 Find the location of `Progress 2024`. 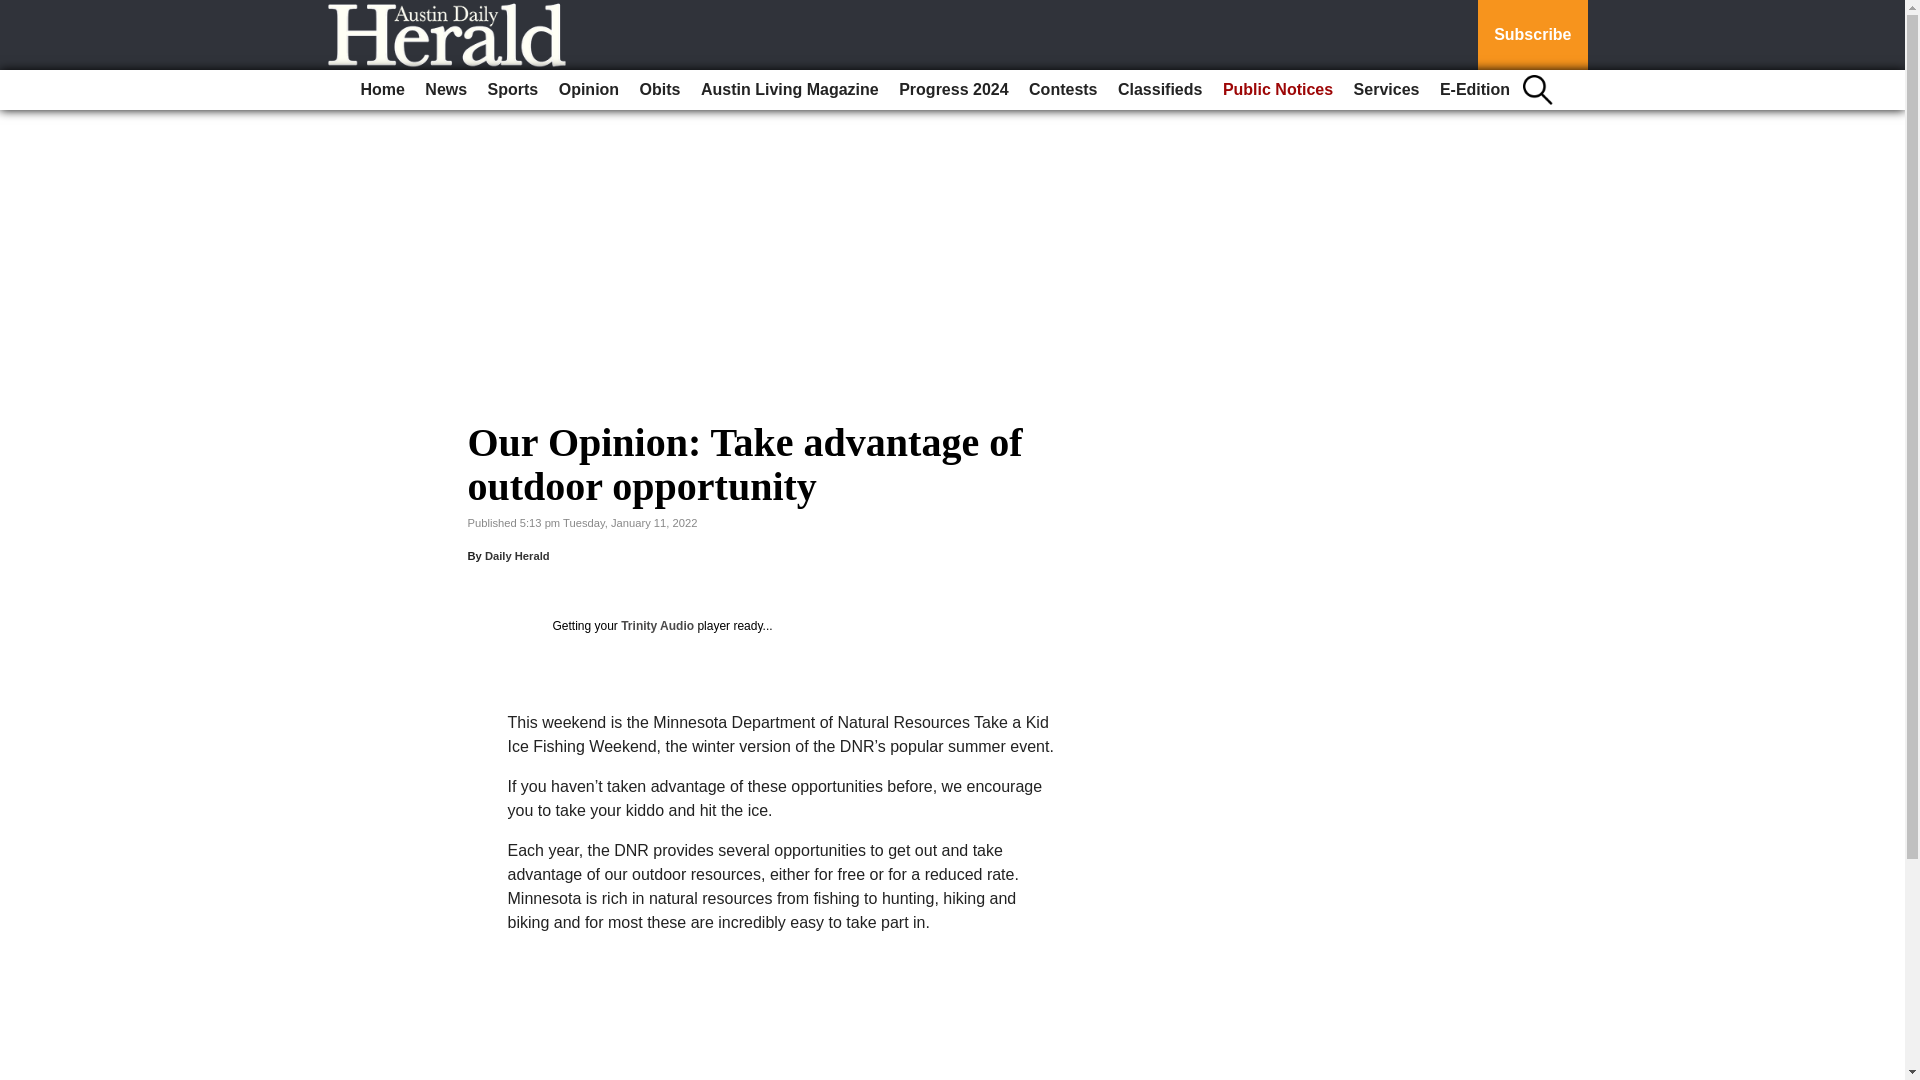

Progress 2024 is located at coordinates (952, 90).